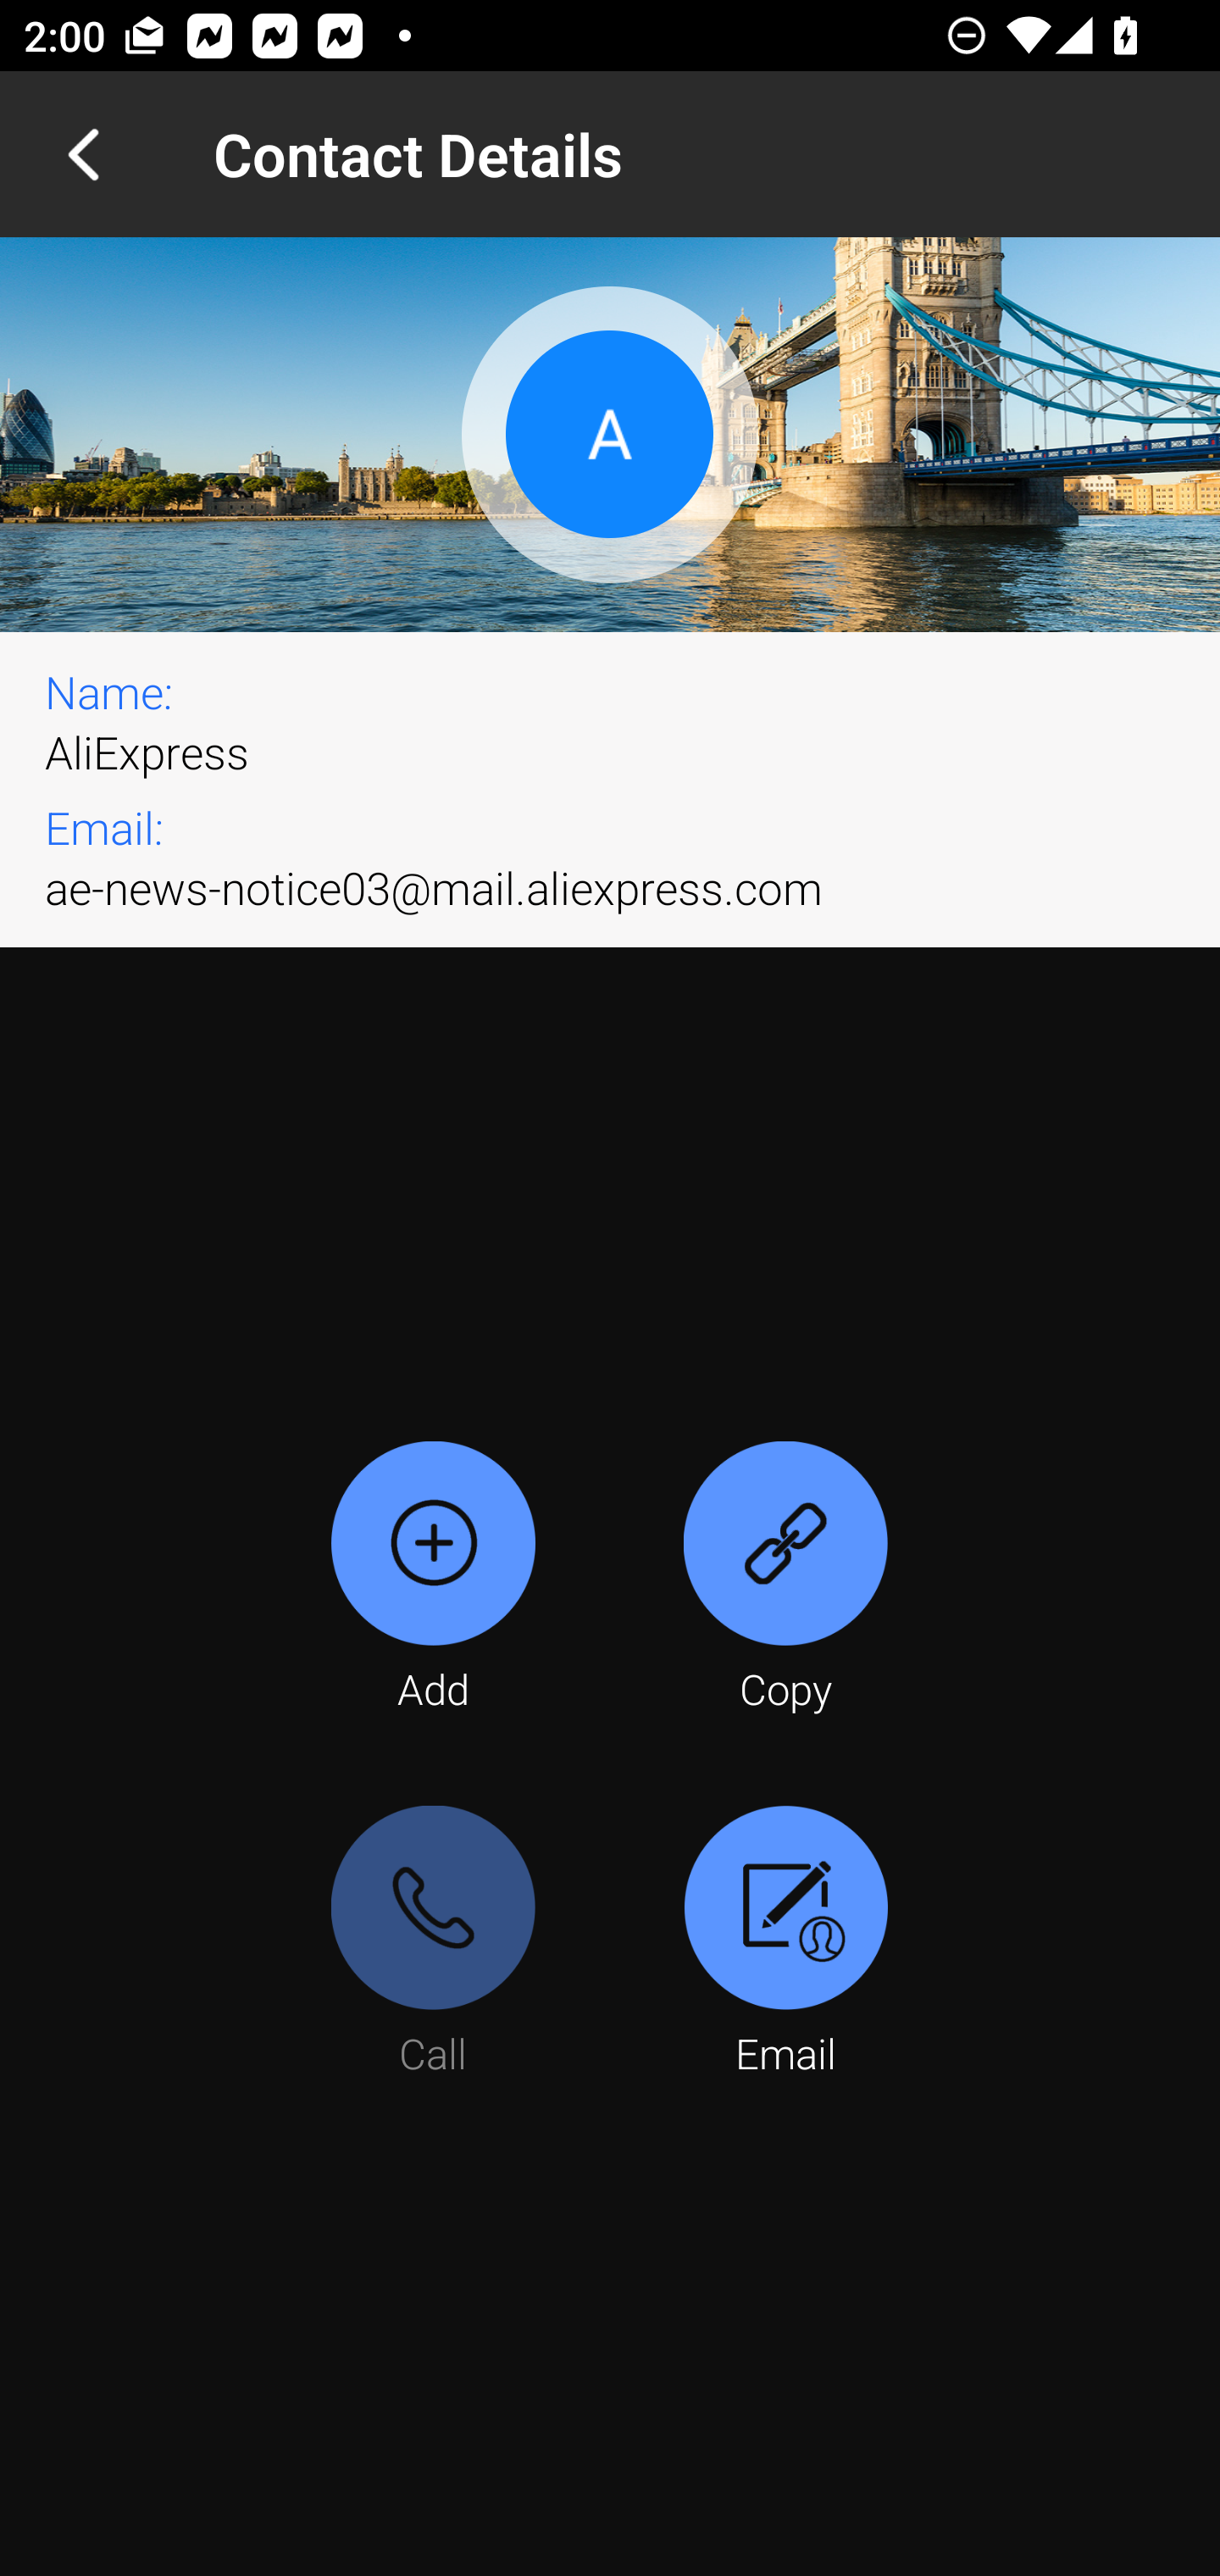 The width and height of the screenshot is (1220, 2576). I want to click on Add, so click(434, 1579).